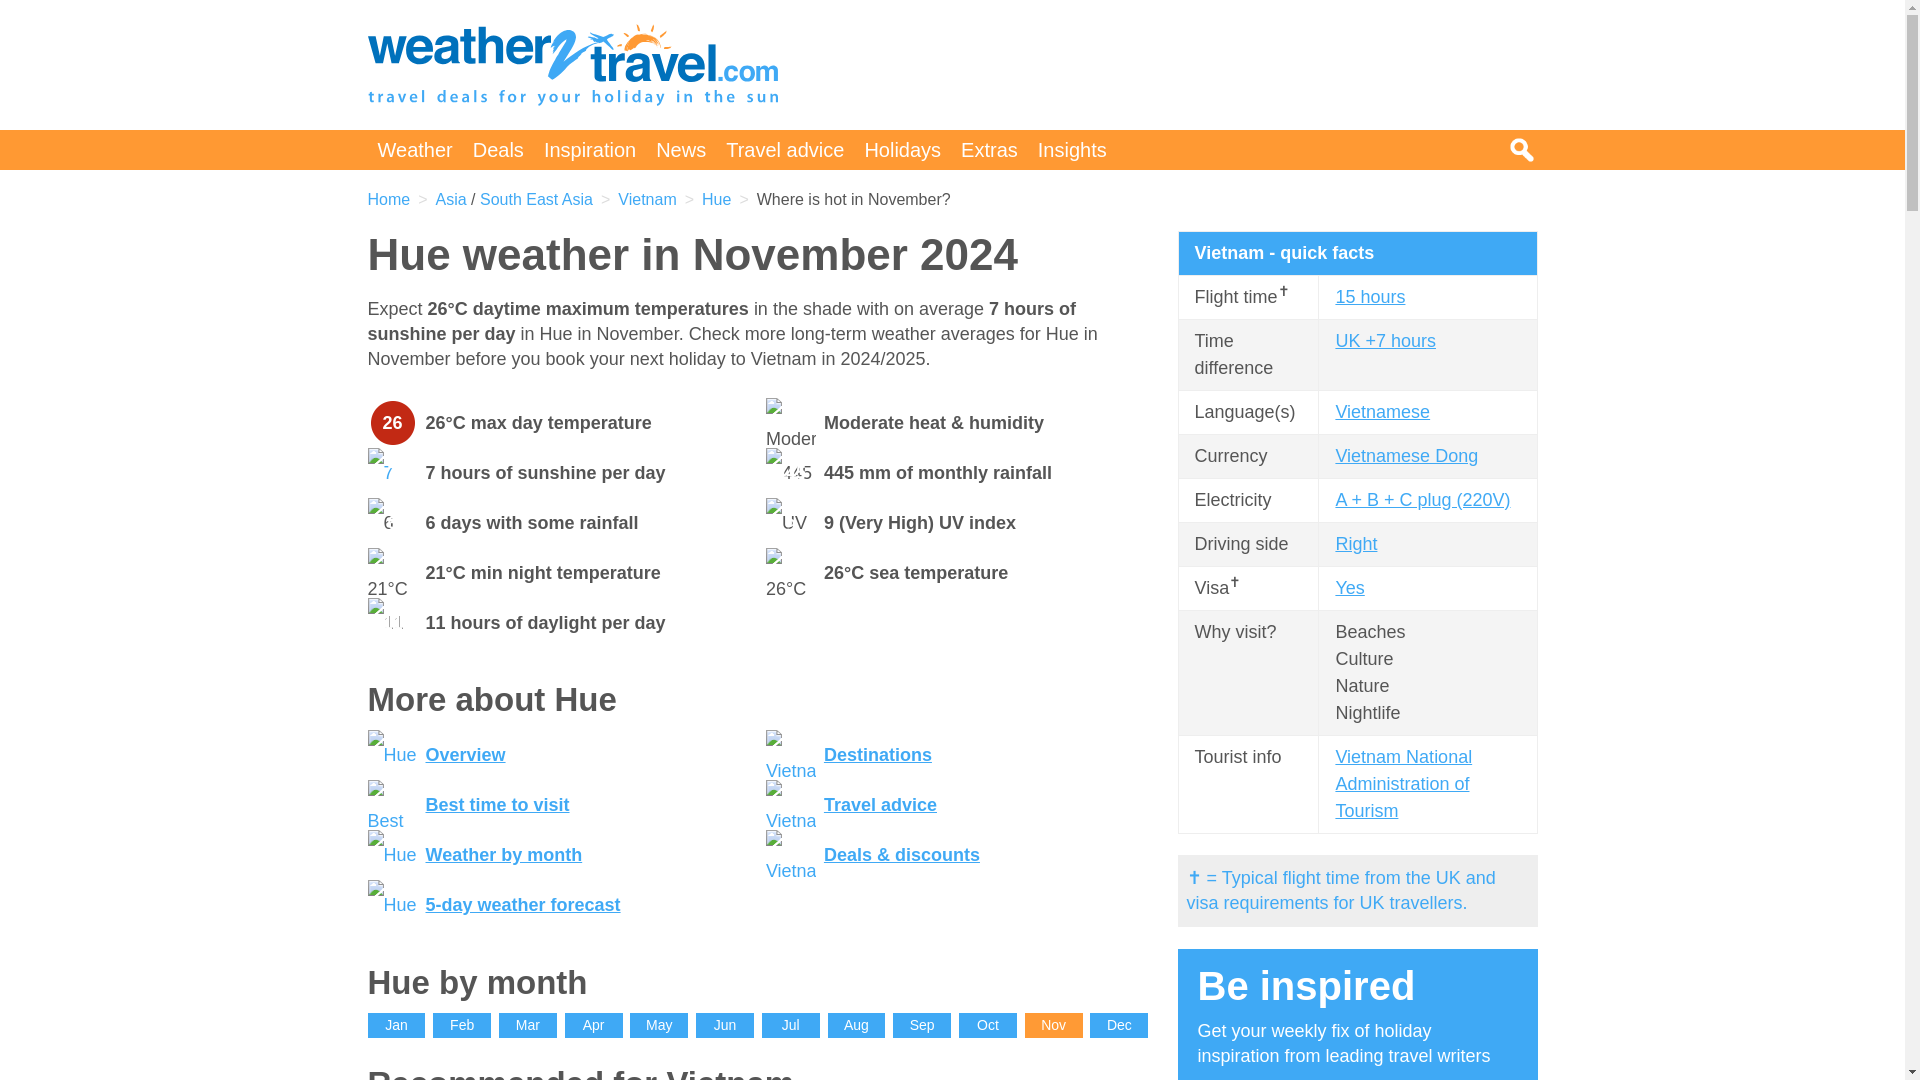  Describe the element at coordinates (536, 200) in the screenshot. I see `South East Asia` at that location.